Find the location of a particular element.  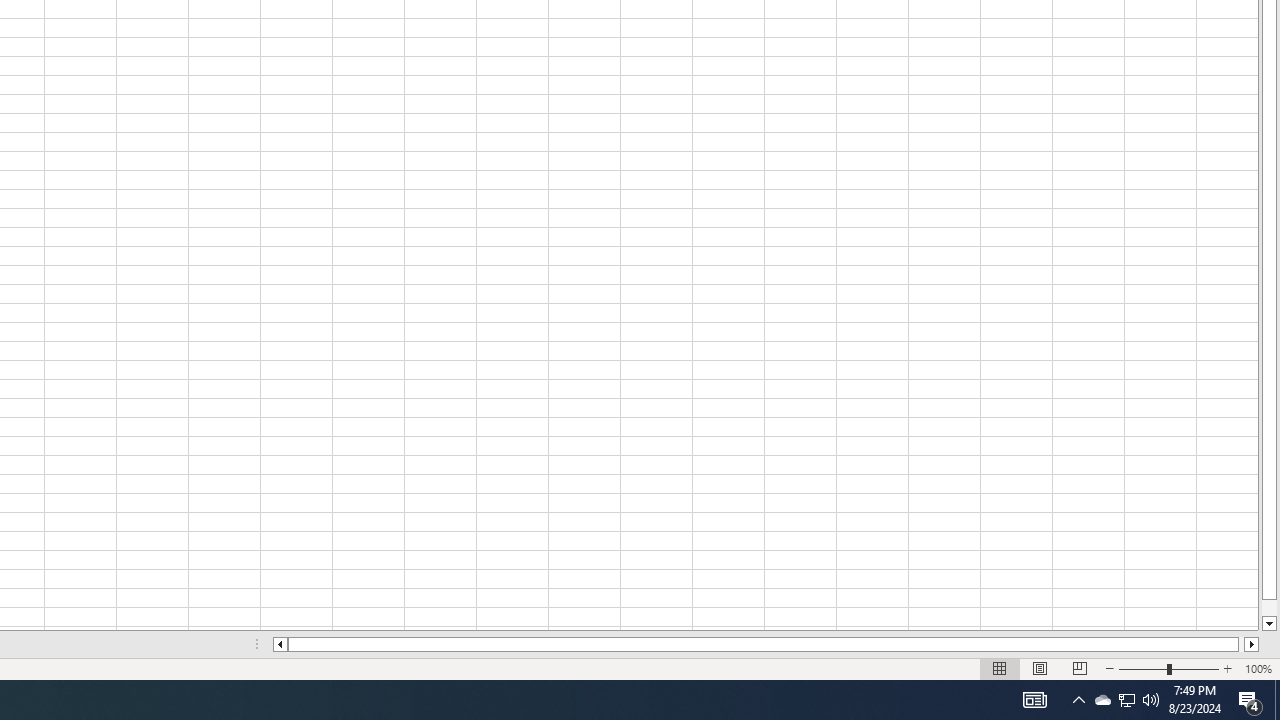

Zoom In is located at coordinates (1126, 700).